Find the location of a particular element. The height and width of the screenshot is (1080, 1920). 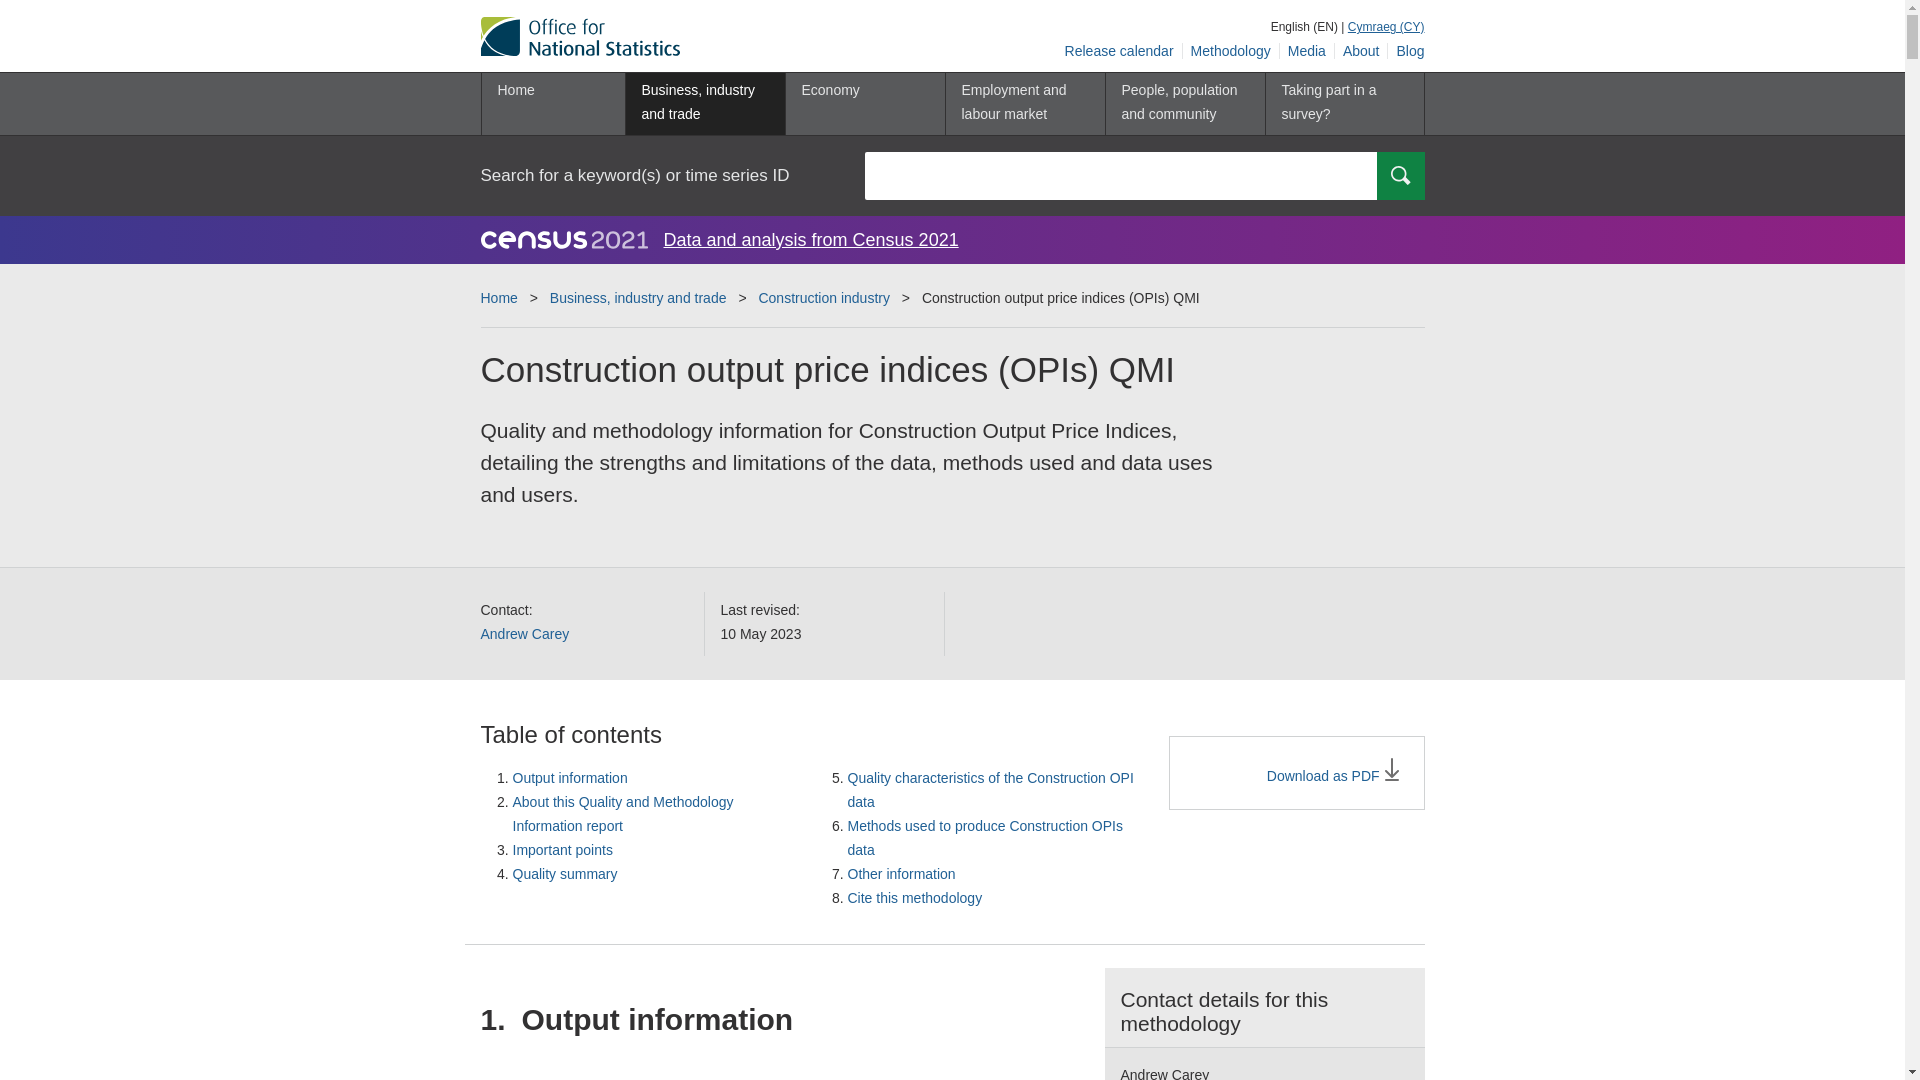

Other information is located at coordinates (902, 874).